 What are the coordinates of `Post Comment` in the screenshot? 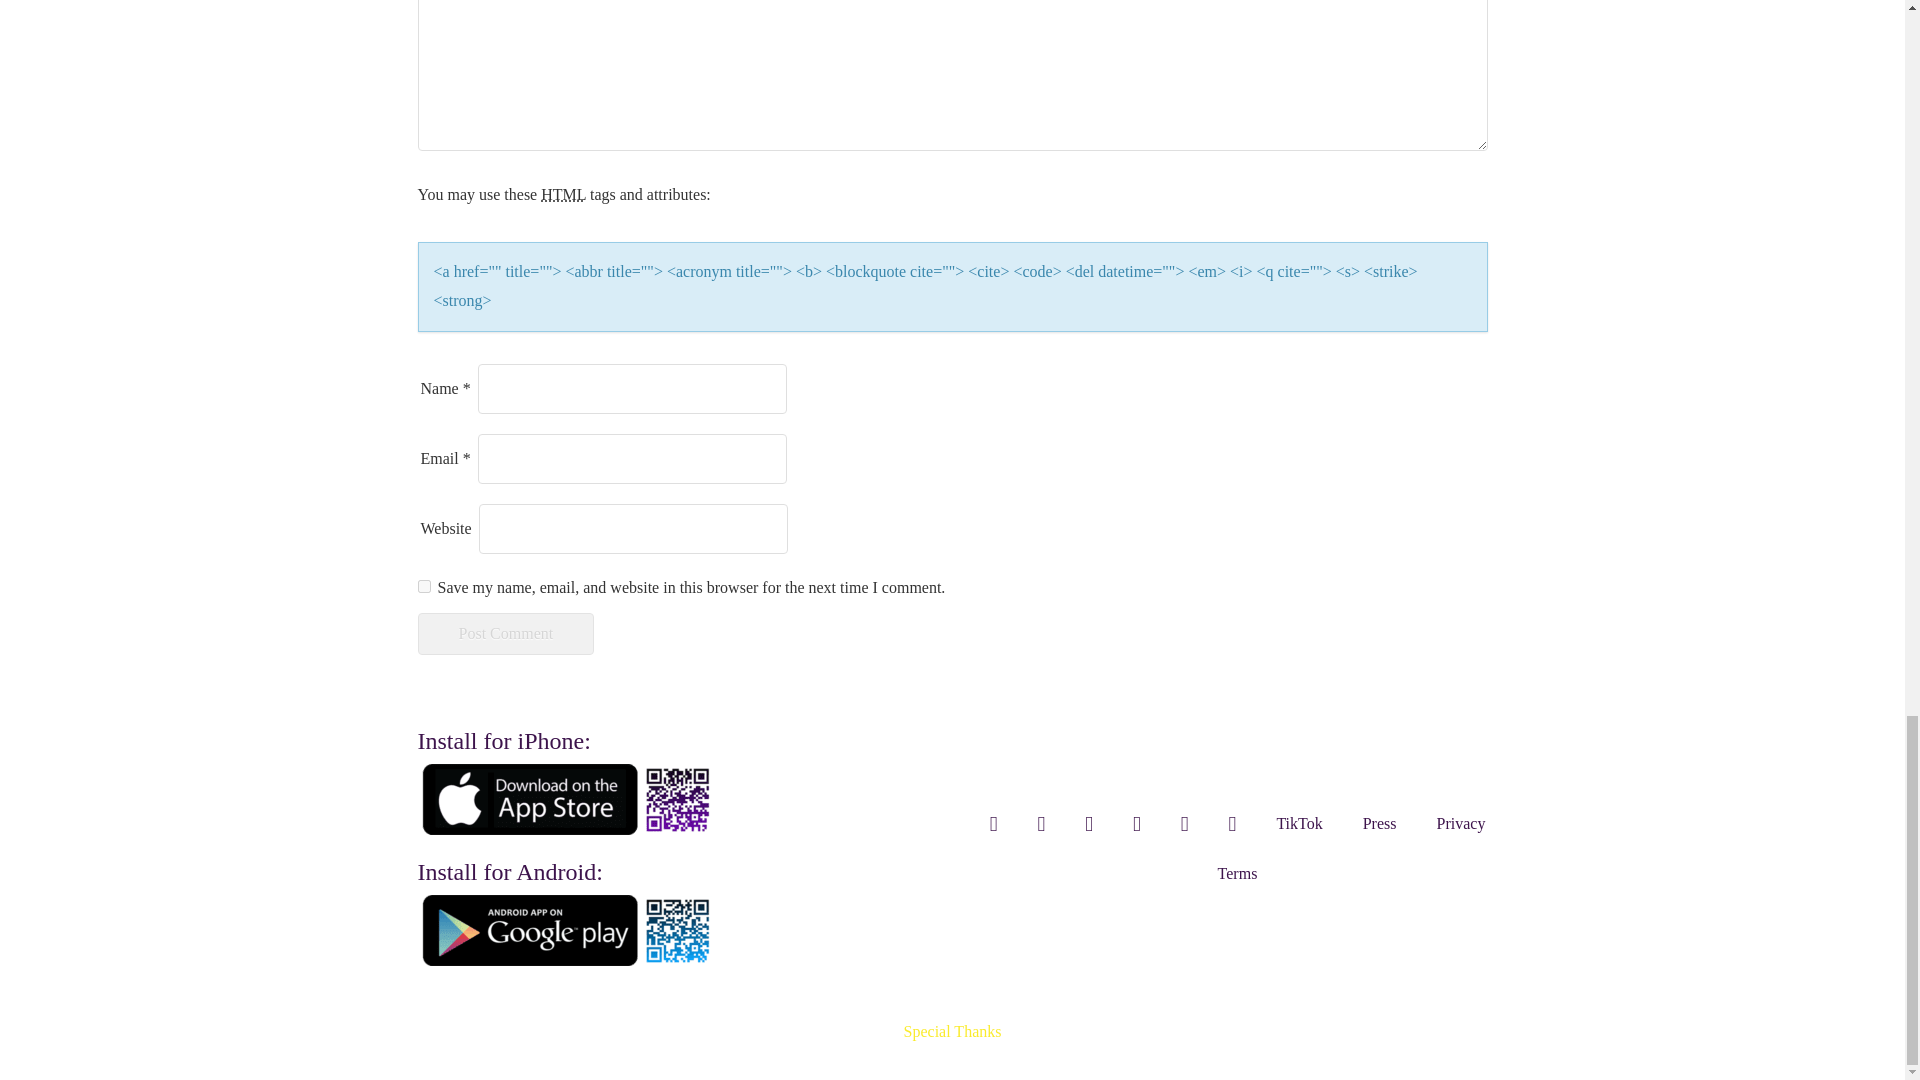 It's located at (506, 634).